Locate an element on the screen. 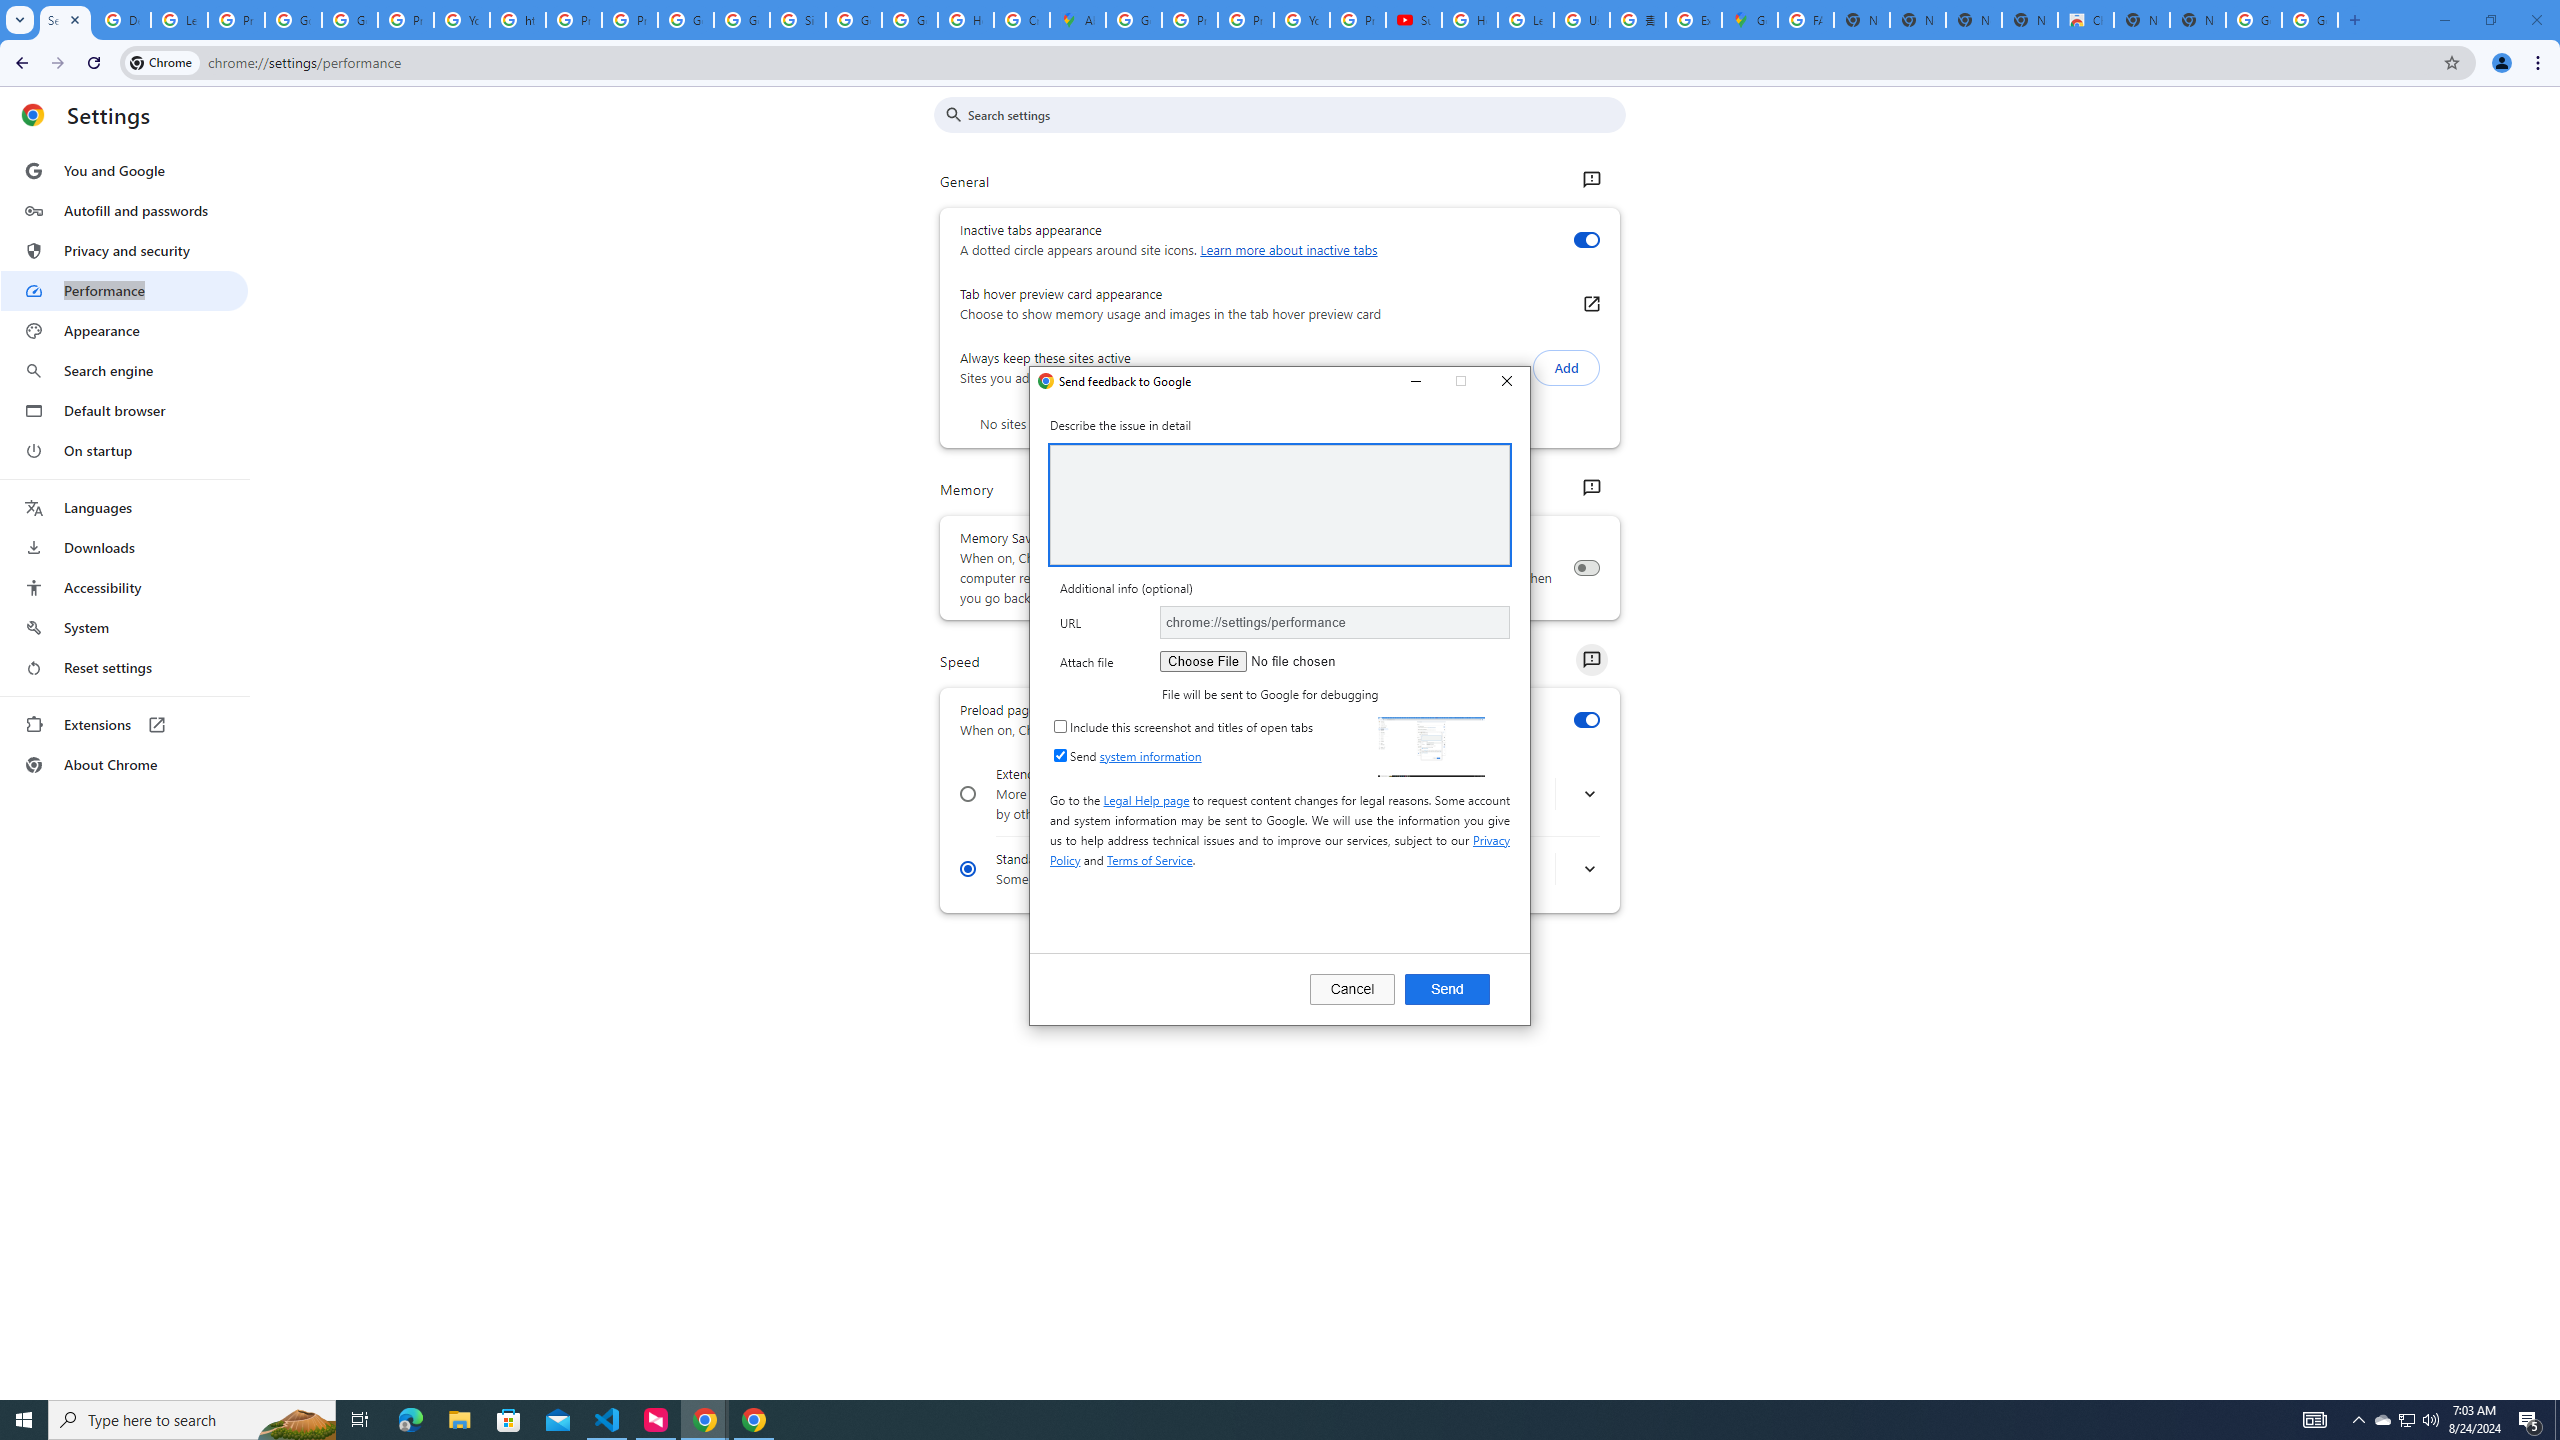 Image resolution: width=2560 pixels, height=1440 pixels. Chrome Web Store is located at coordinates (968, 794).